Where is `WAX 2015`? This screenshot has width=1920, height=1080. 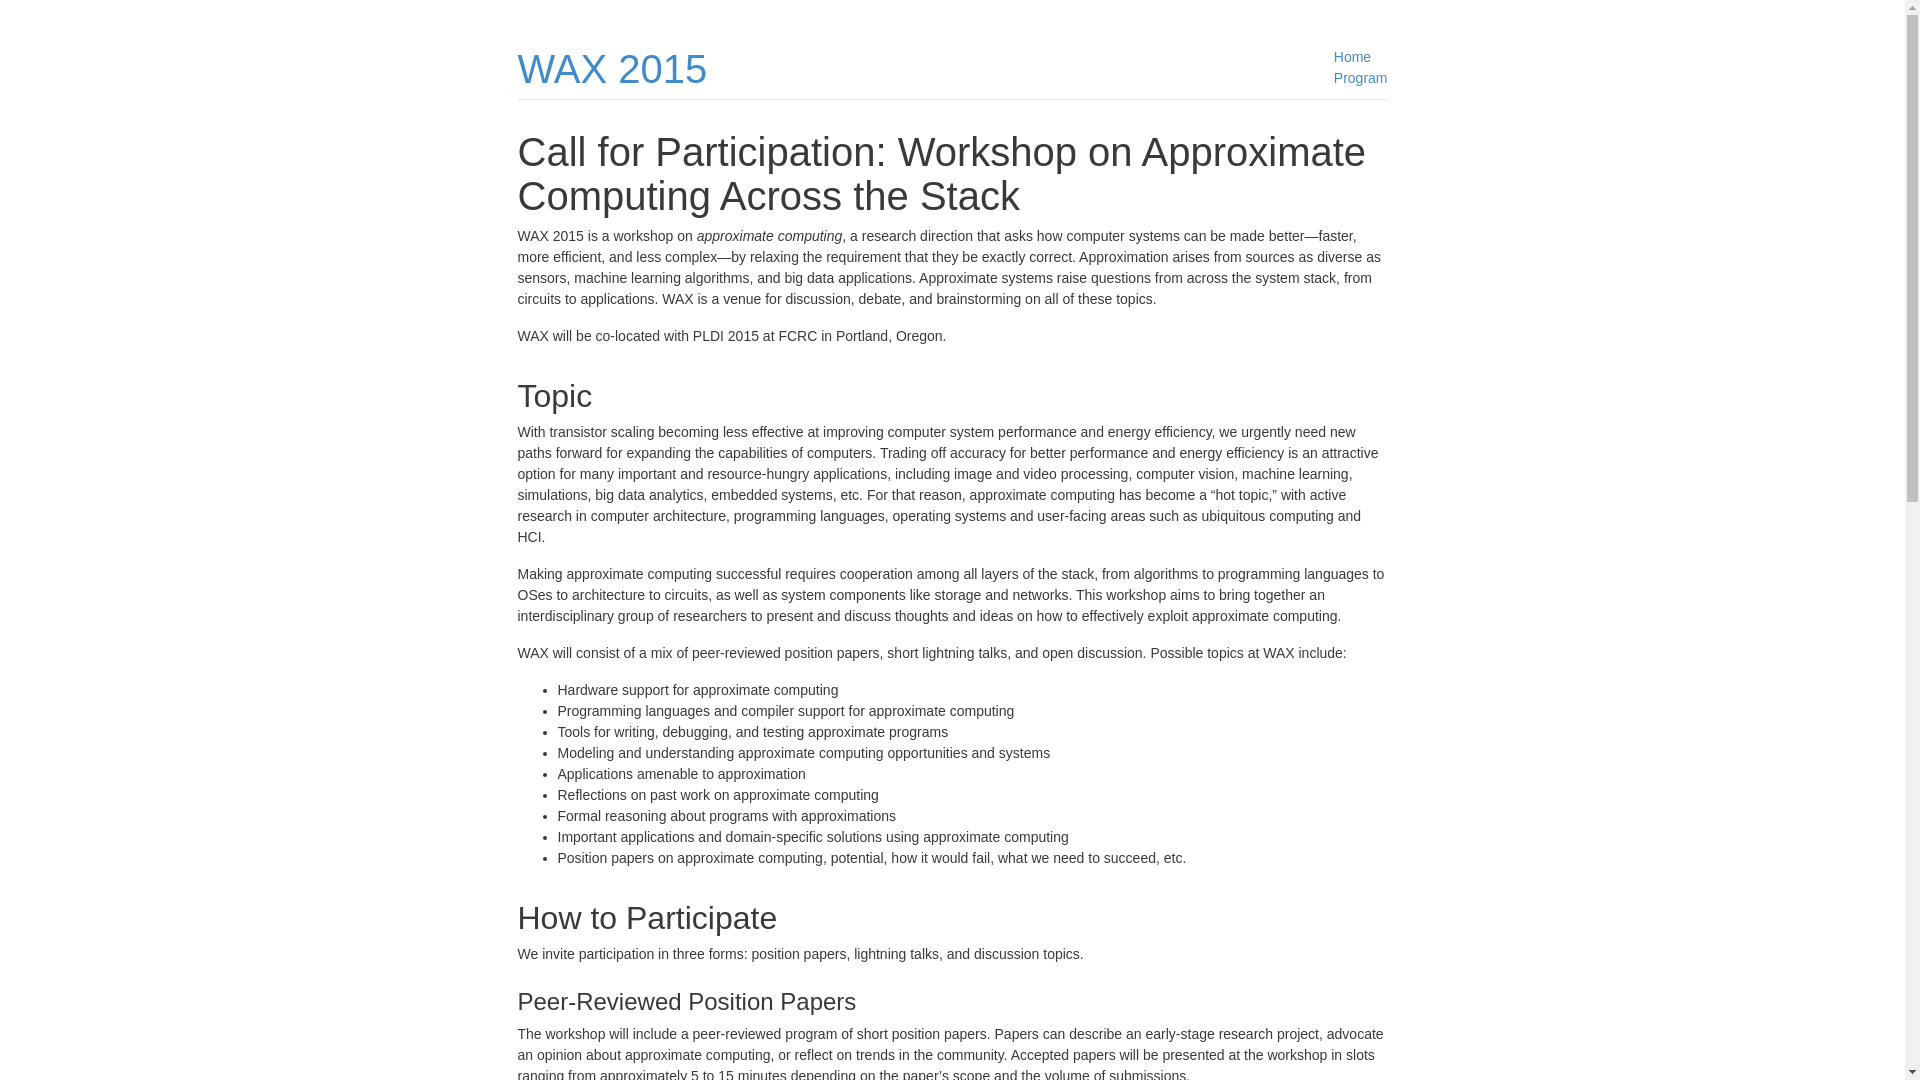
WAX 2015 is located at coordinates (613, 68).